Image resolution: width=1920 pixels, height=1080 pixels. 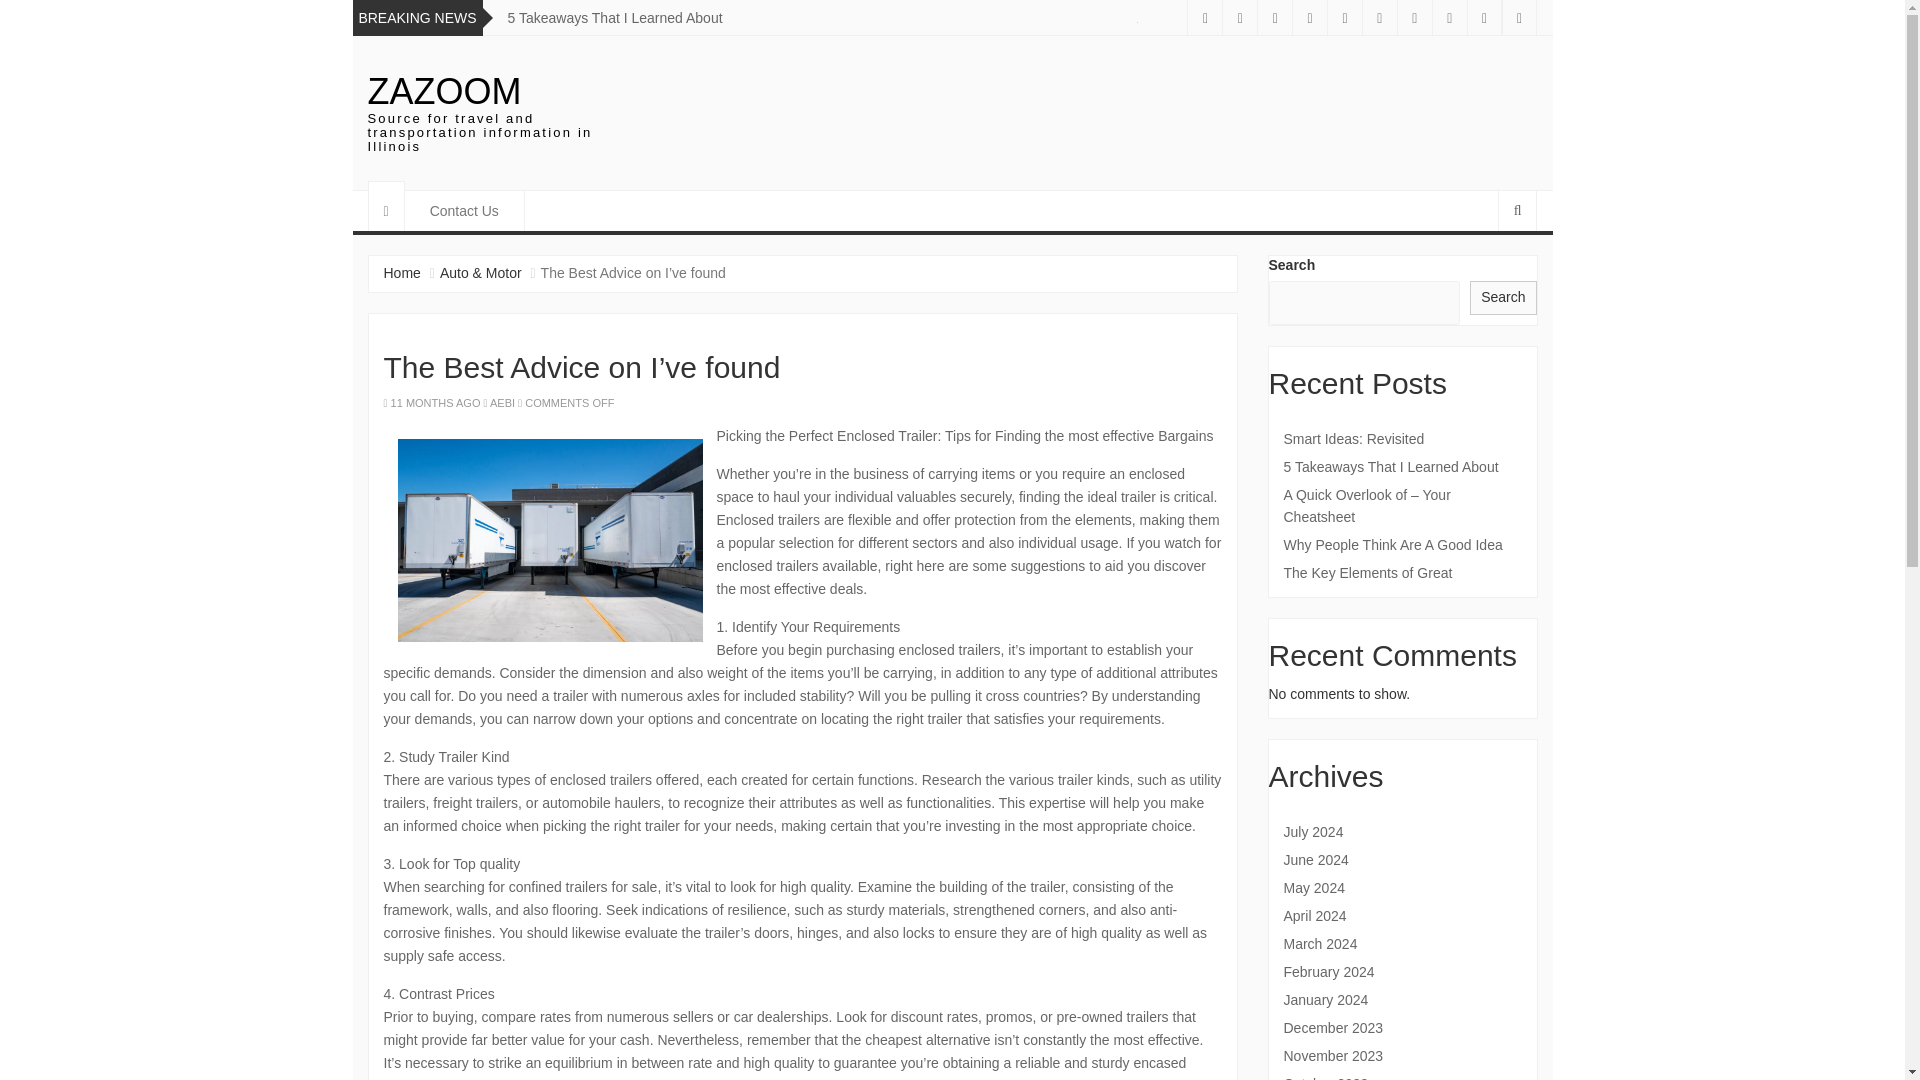 What do you see at coordinates (464, 211) in the screenshot?
I see `Contact Us` at bounding box center [464, 211].